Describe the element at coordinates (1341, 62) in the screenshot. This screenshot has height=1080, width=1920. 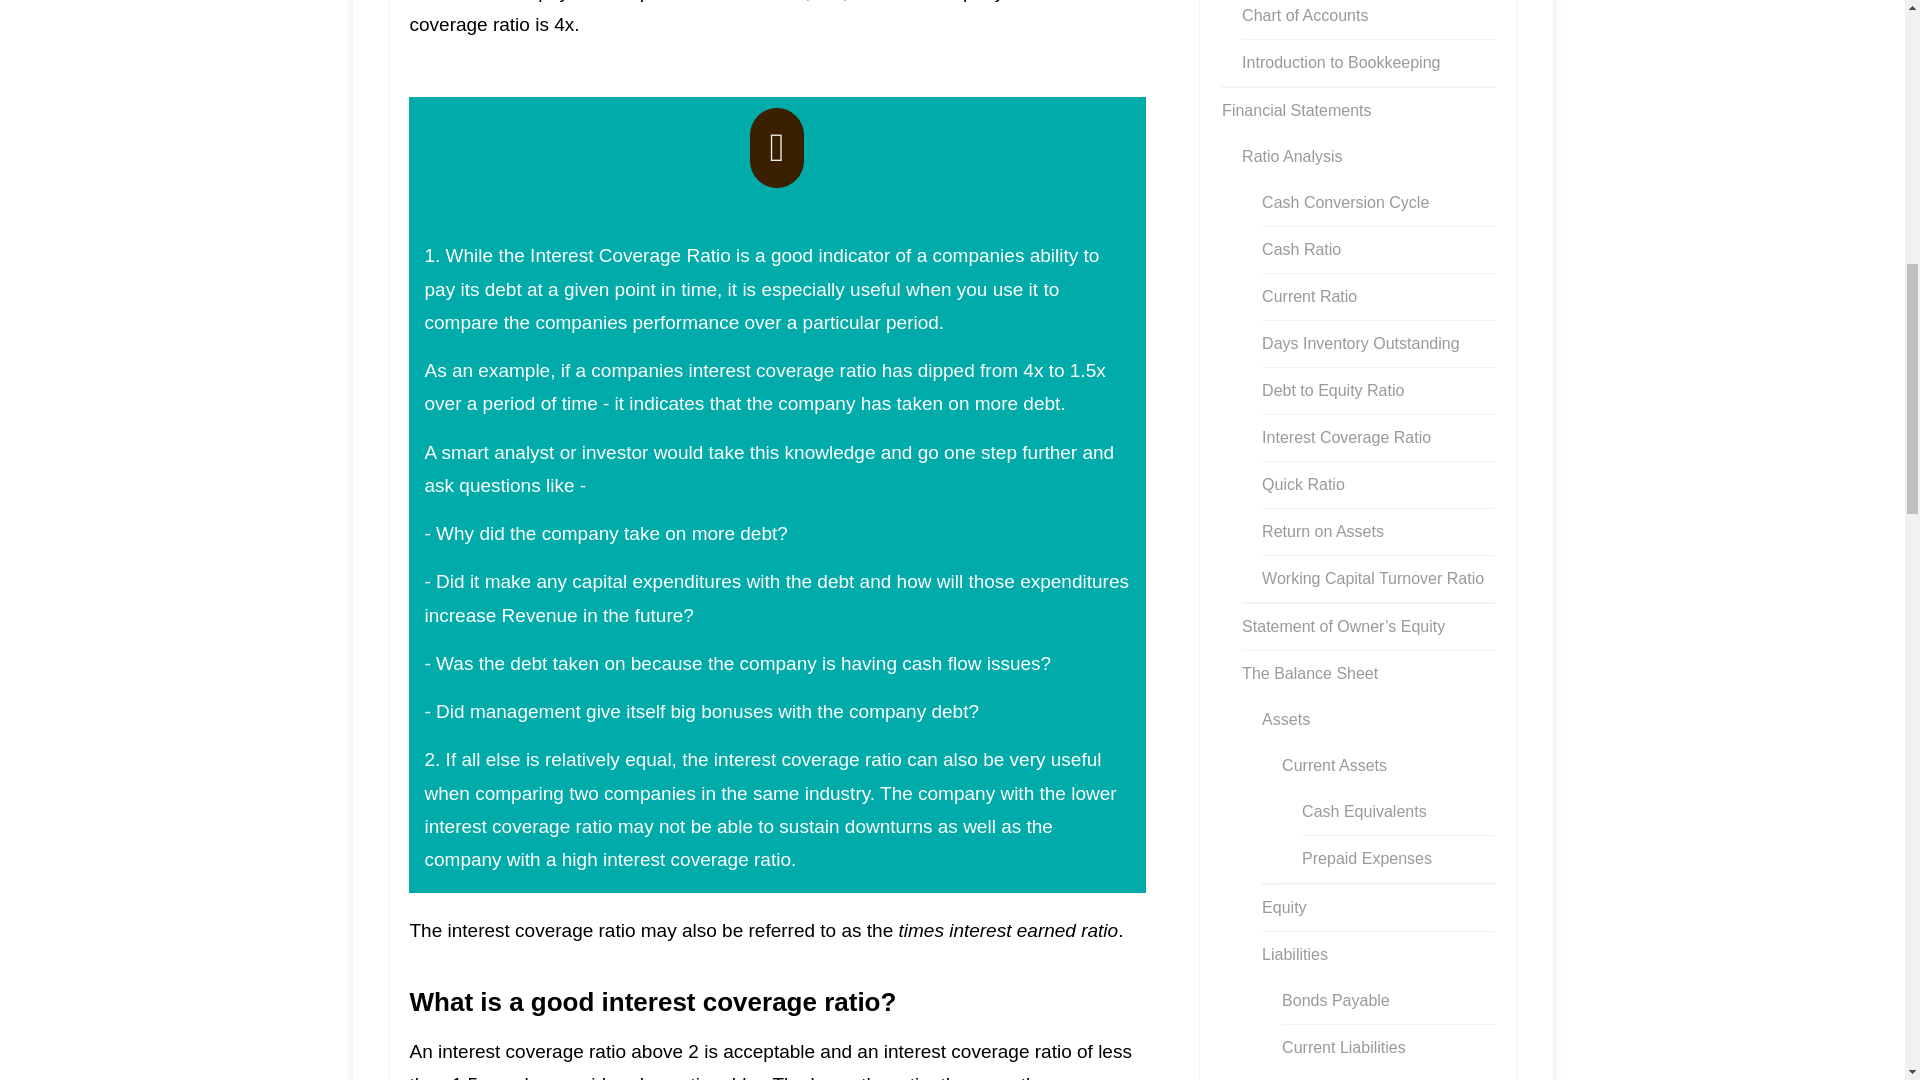
I see `Introduction to Bookkeeping` at that location.